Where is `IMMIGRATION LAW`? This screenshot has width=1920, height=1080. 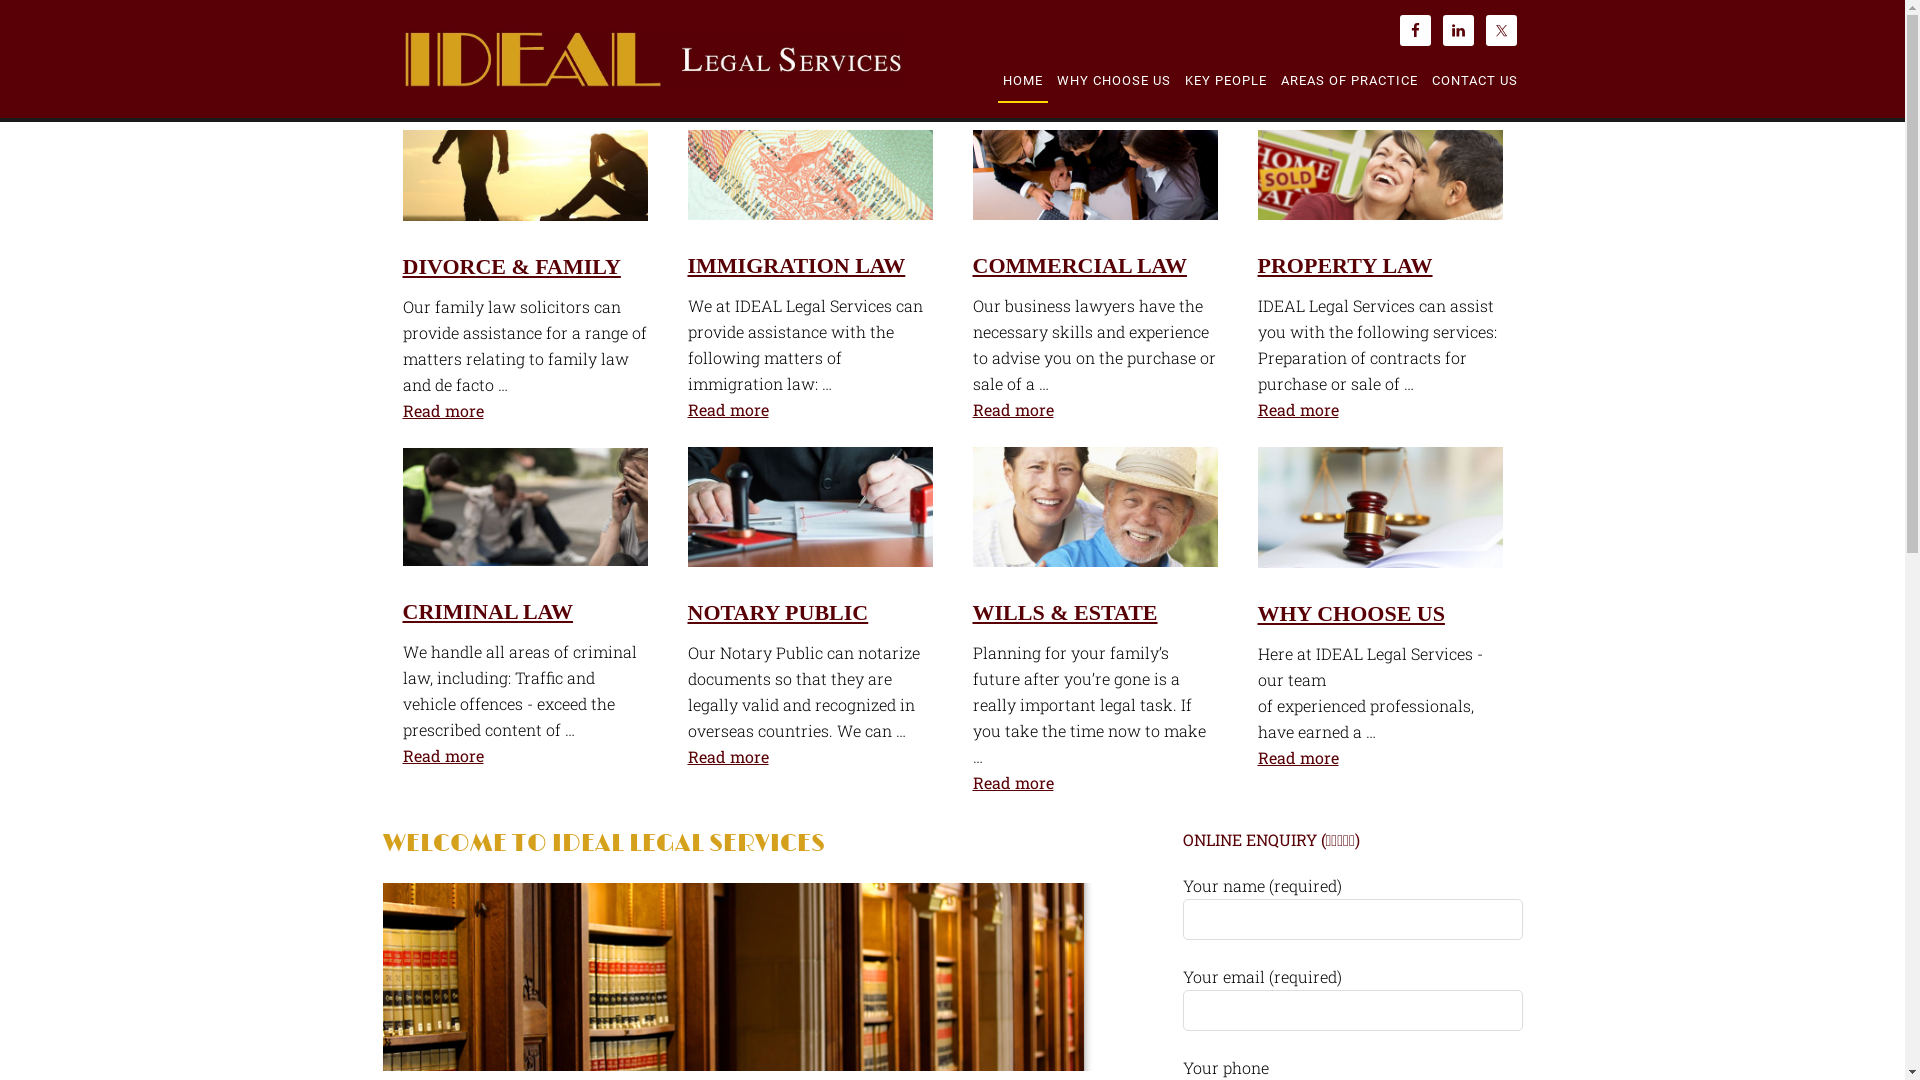 IMMIGRATION LAW is located at coordinates (797, 266).